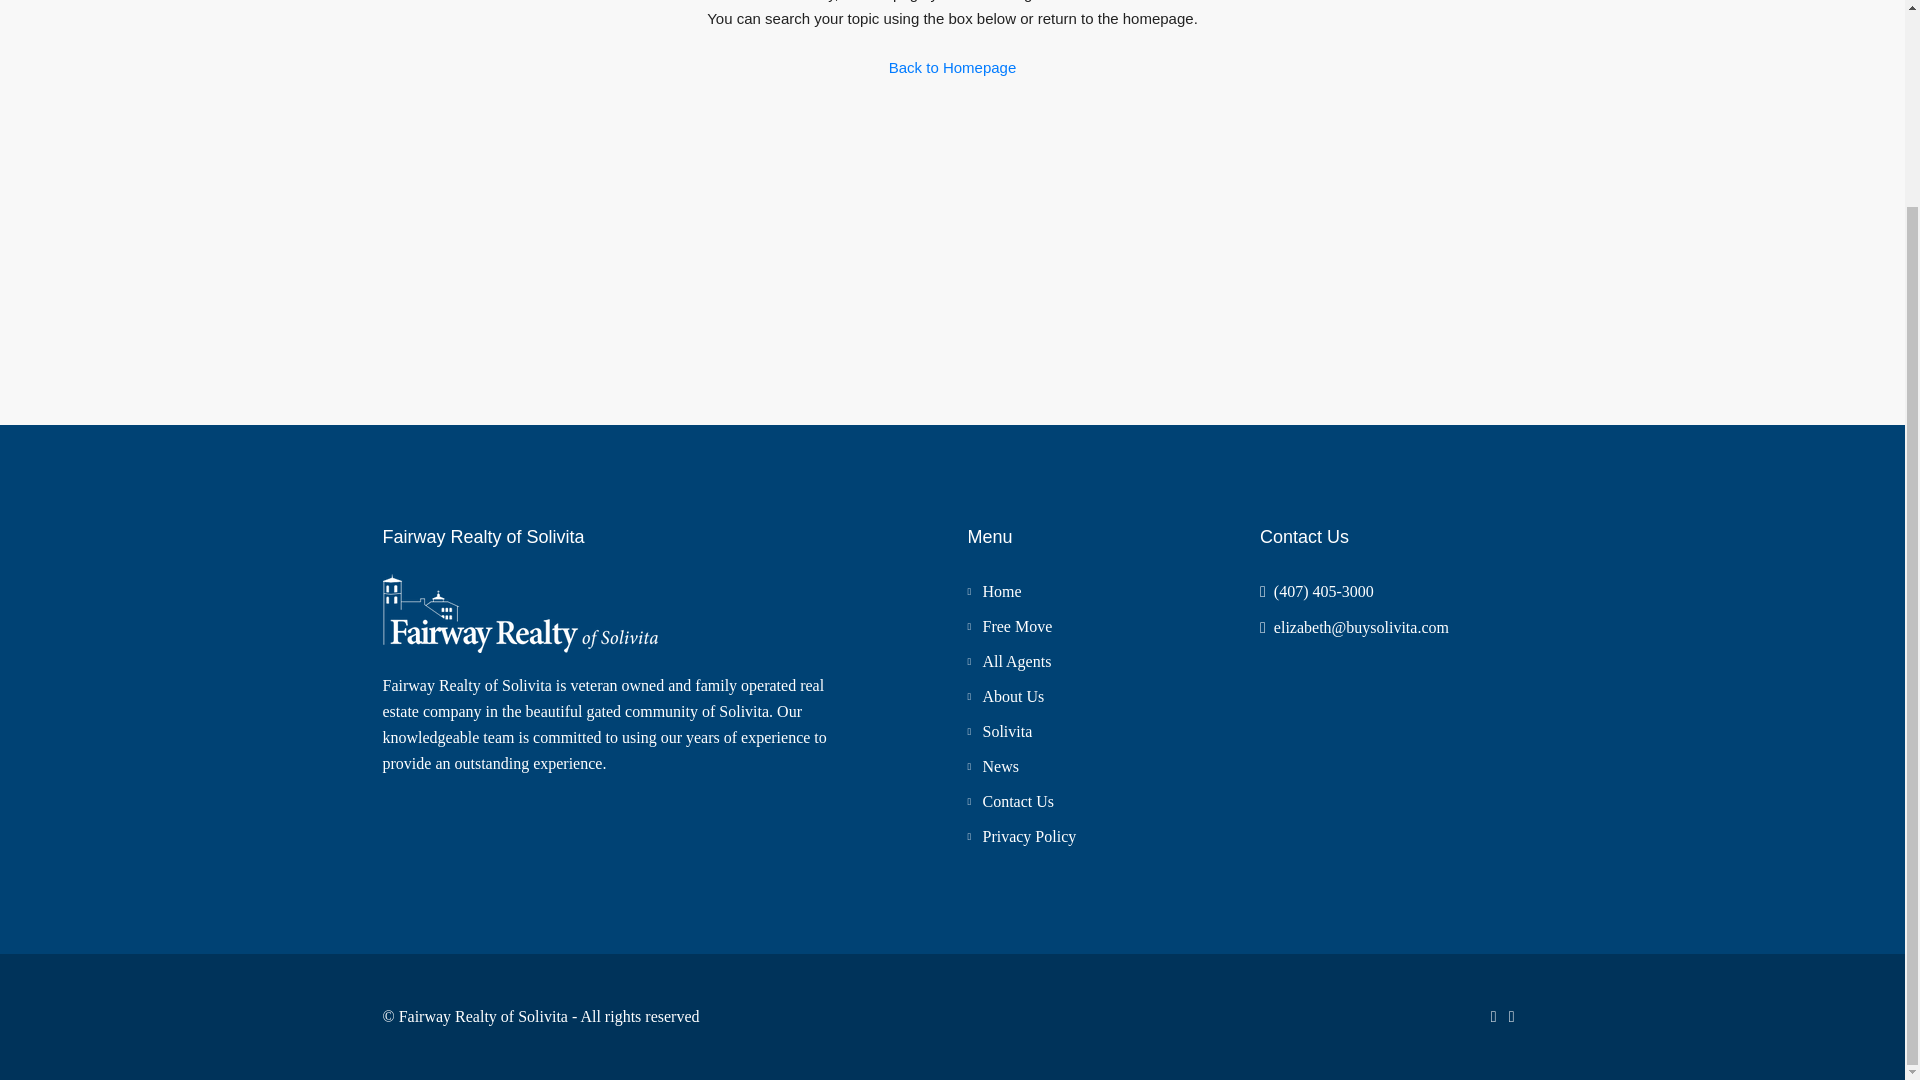  I want to click on News, so click(992, 766).